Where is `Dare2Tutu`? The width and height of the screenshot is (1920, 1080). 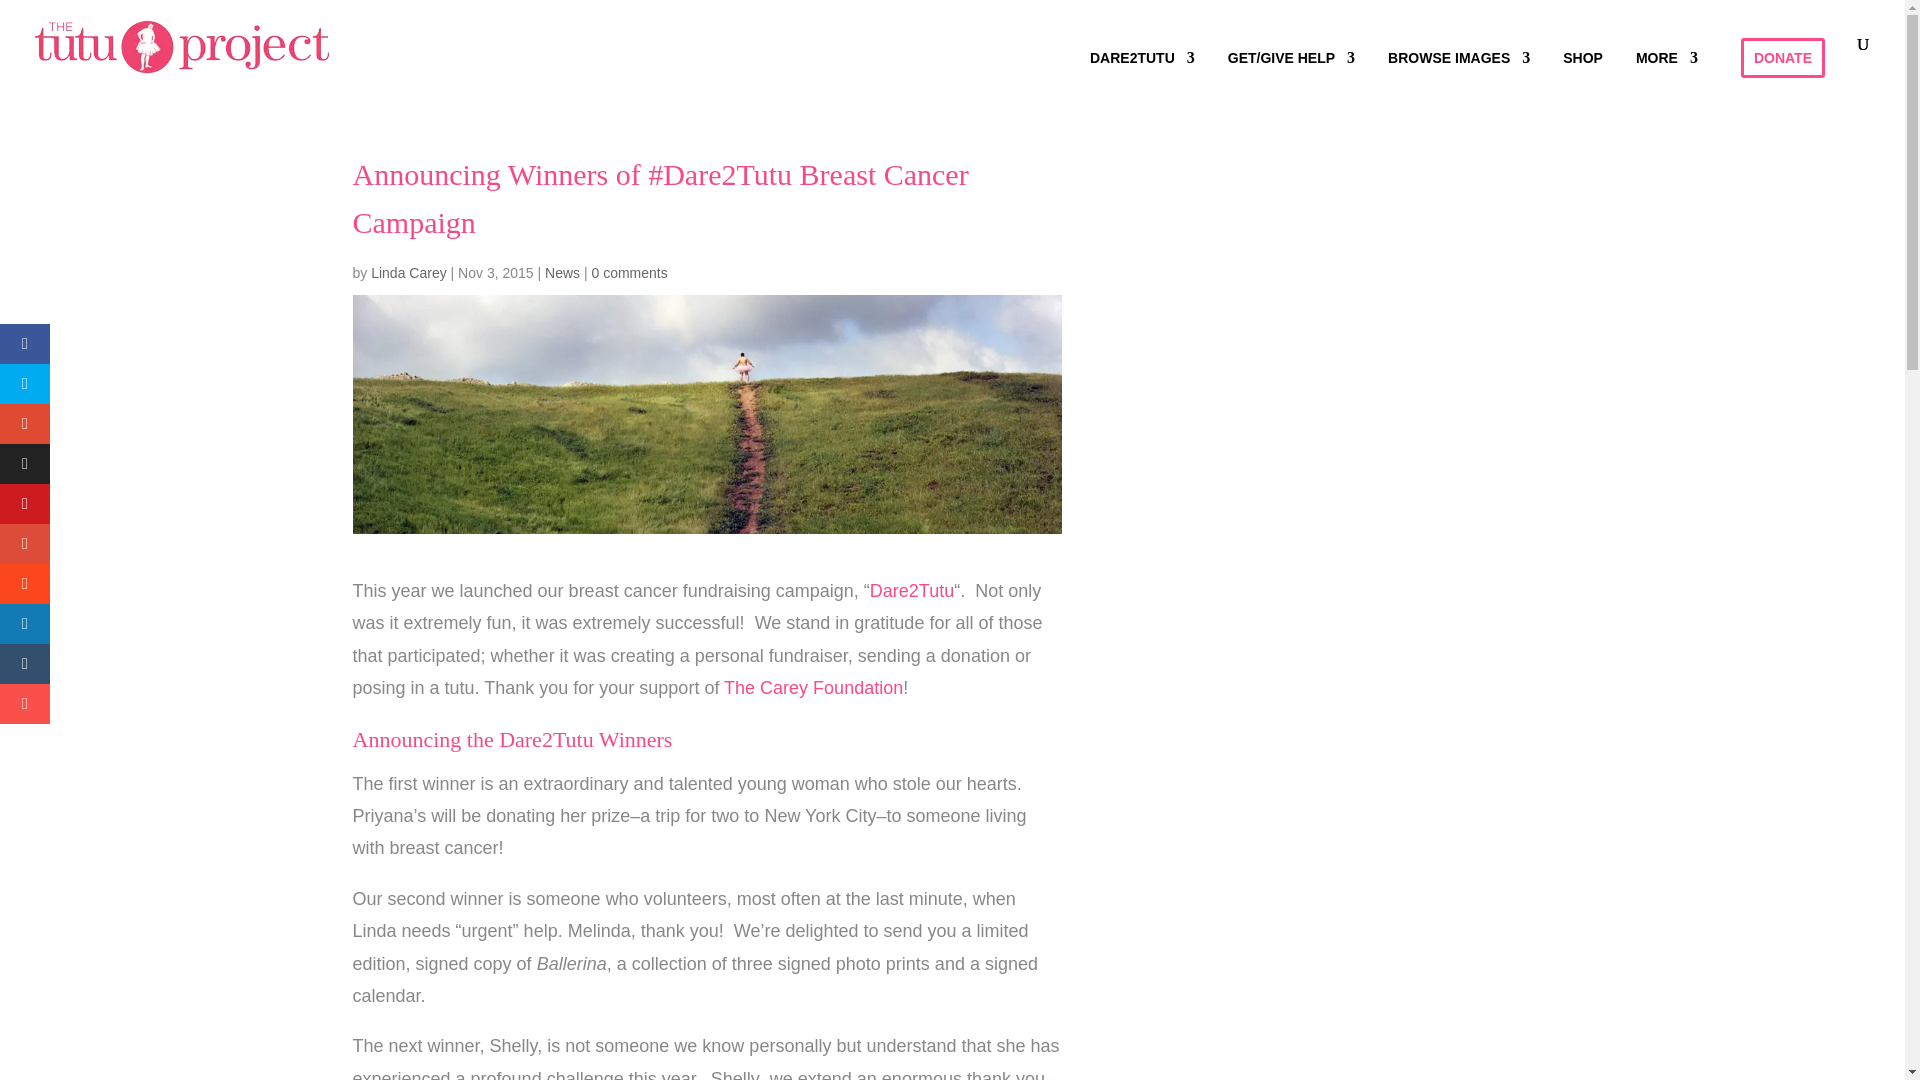 Dare2Tutu is located at coordinates (912, 590).